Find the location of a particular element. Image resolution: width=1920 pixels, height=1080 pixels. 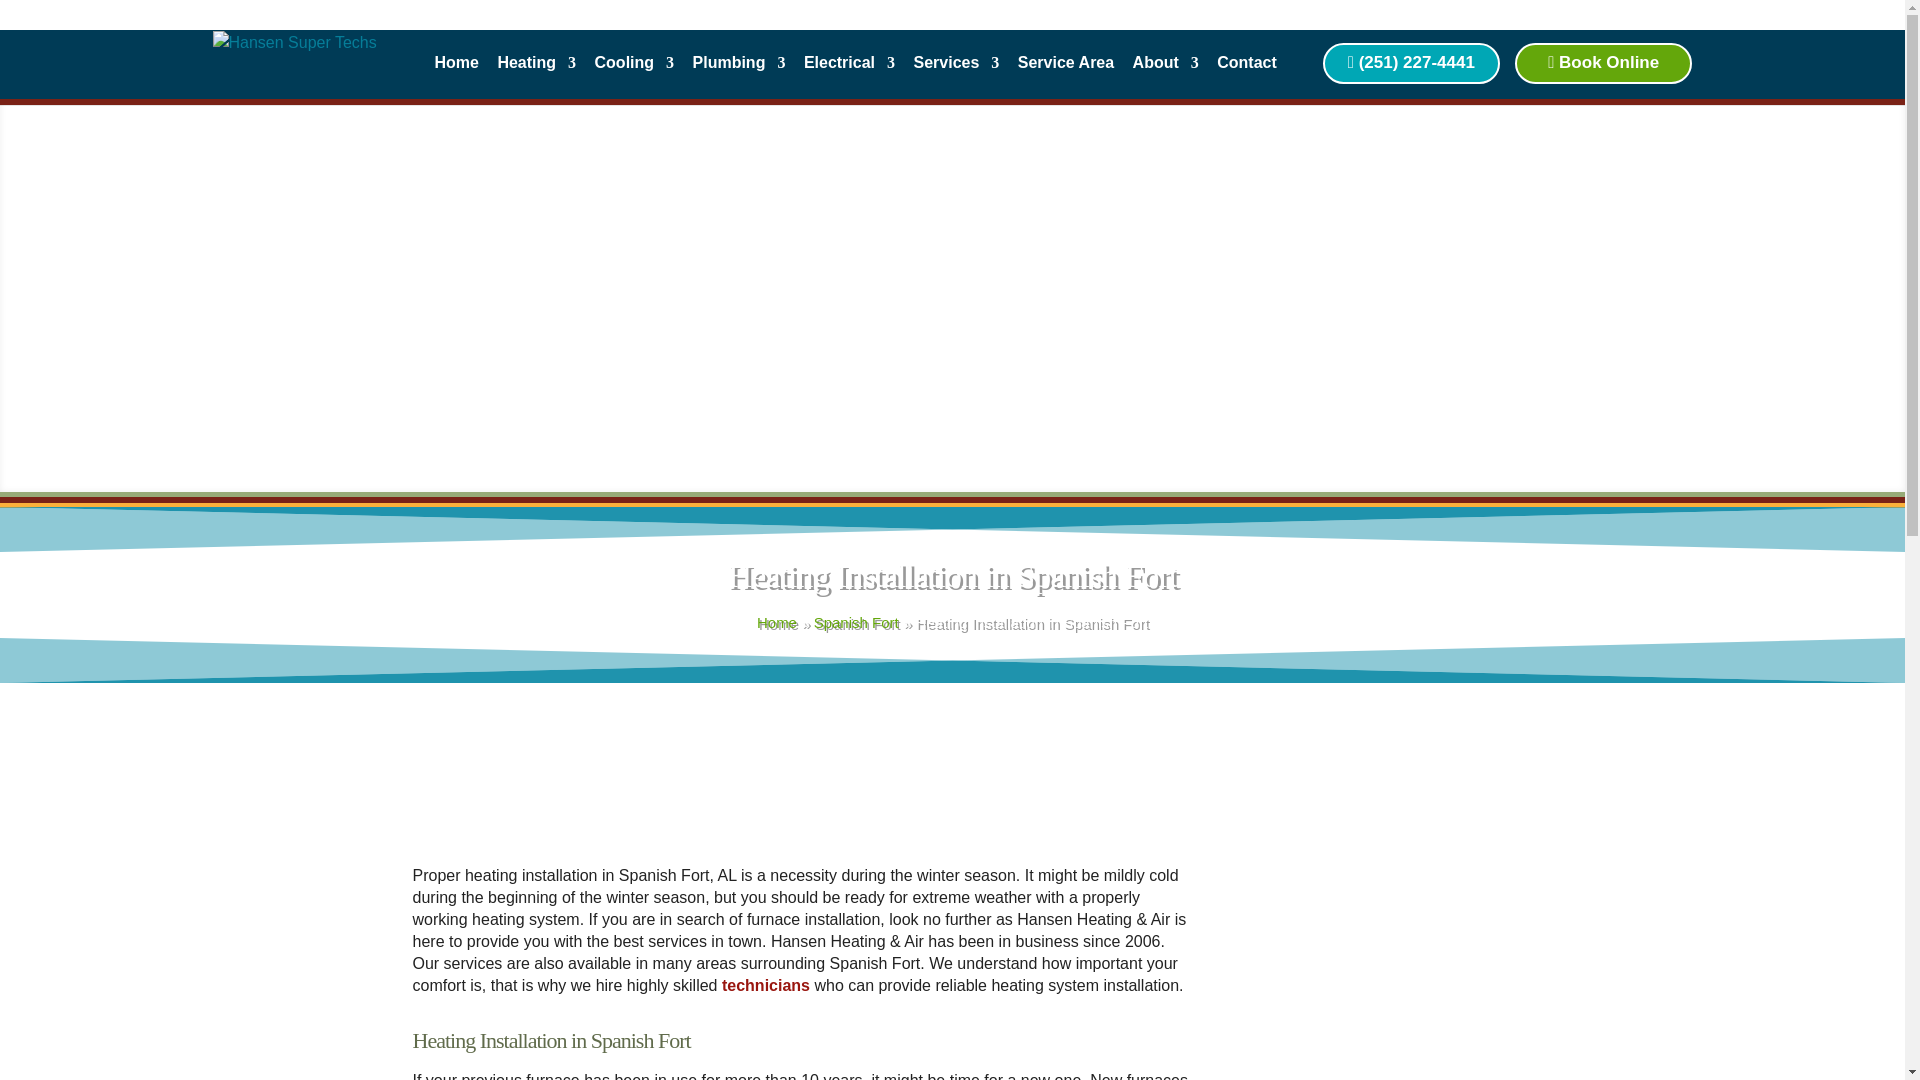

Cooling is located at coordinates (635, 68).